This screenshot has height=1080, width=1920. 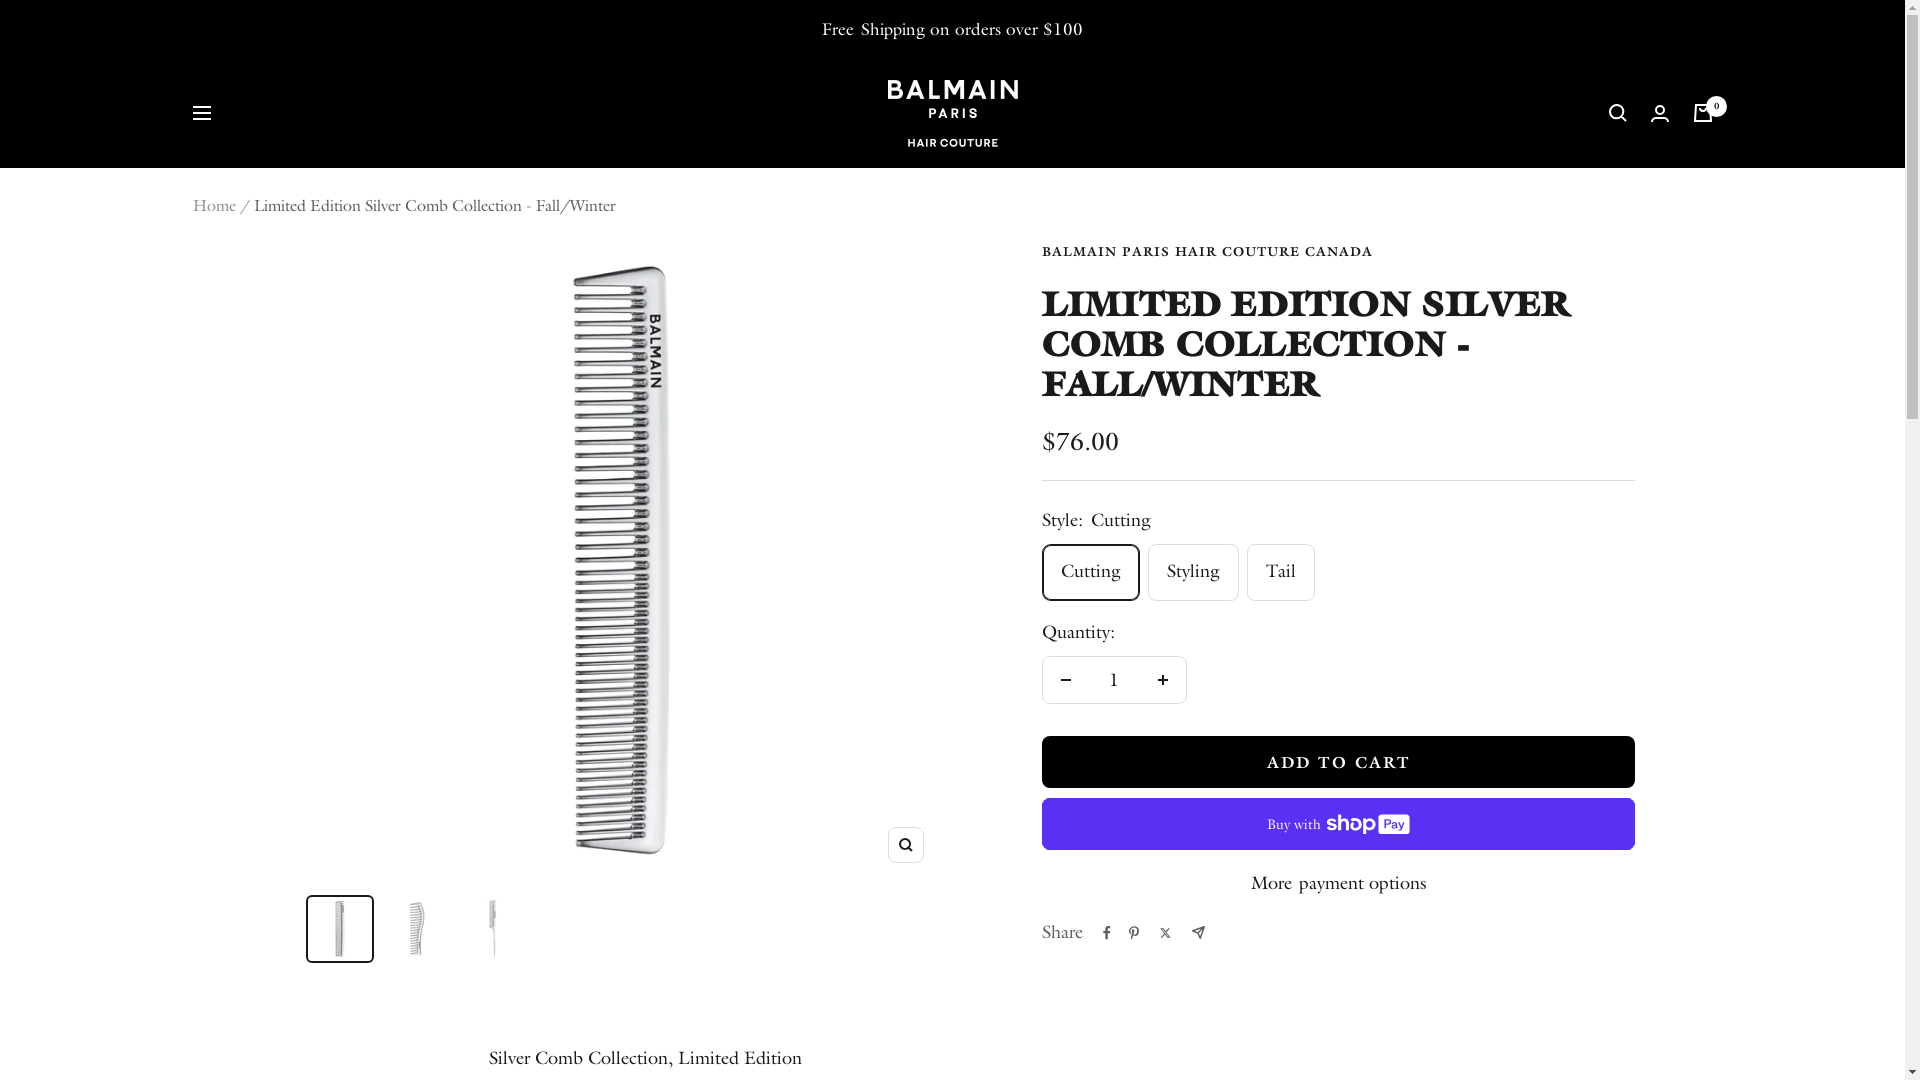 What do you see at coordinates (1208, 252) in the screenshot?
I see `BALMAIN PARIS HAIR COUTURE CANADA` at bounding box center [1208, 252].